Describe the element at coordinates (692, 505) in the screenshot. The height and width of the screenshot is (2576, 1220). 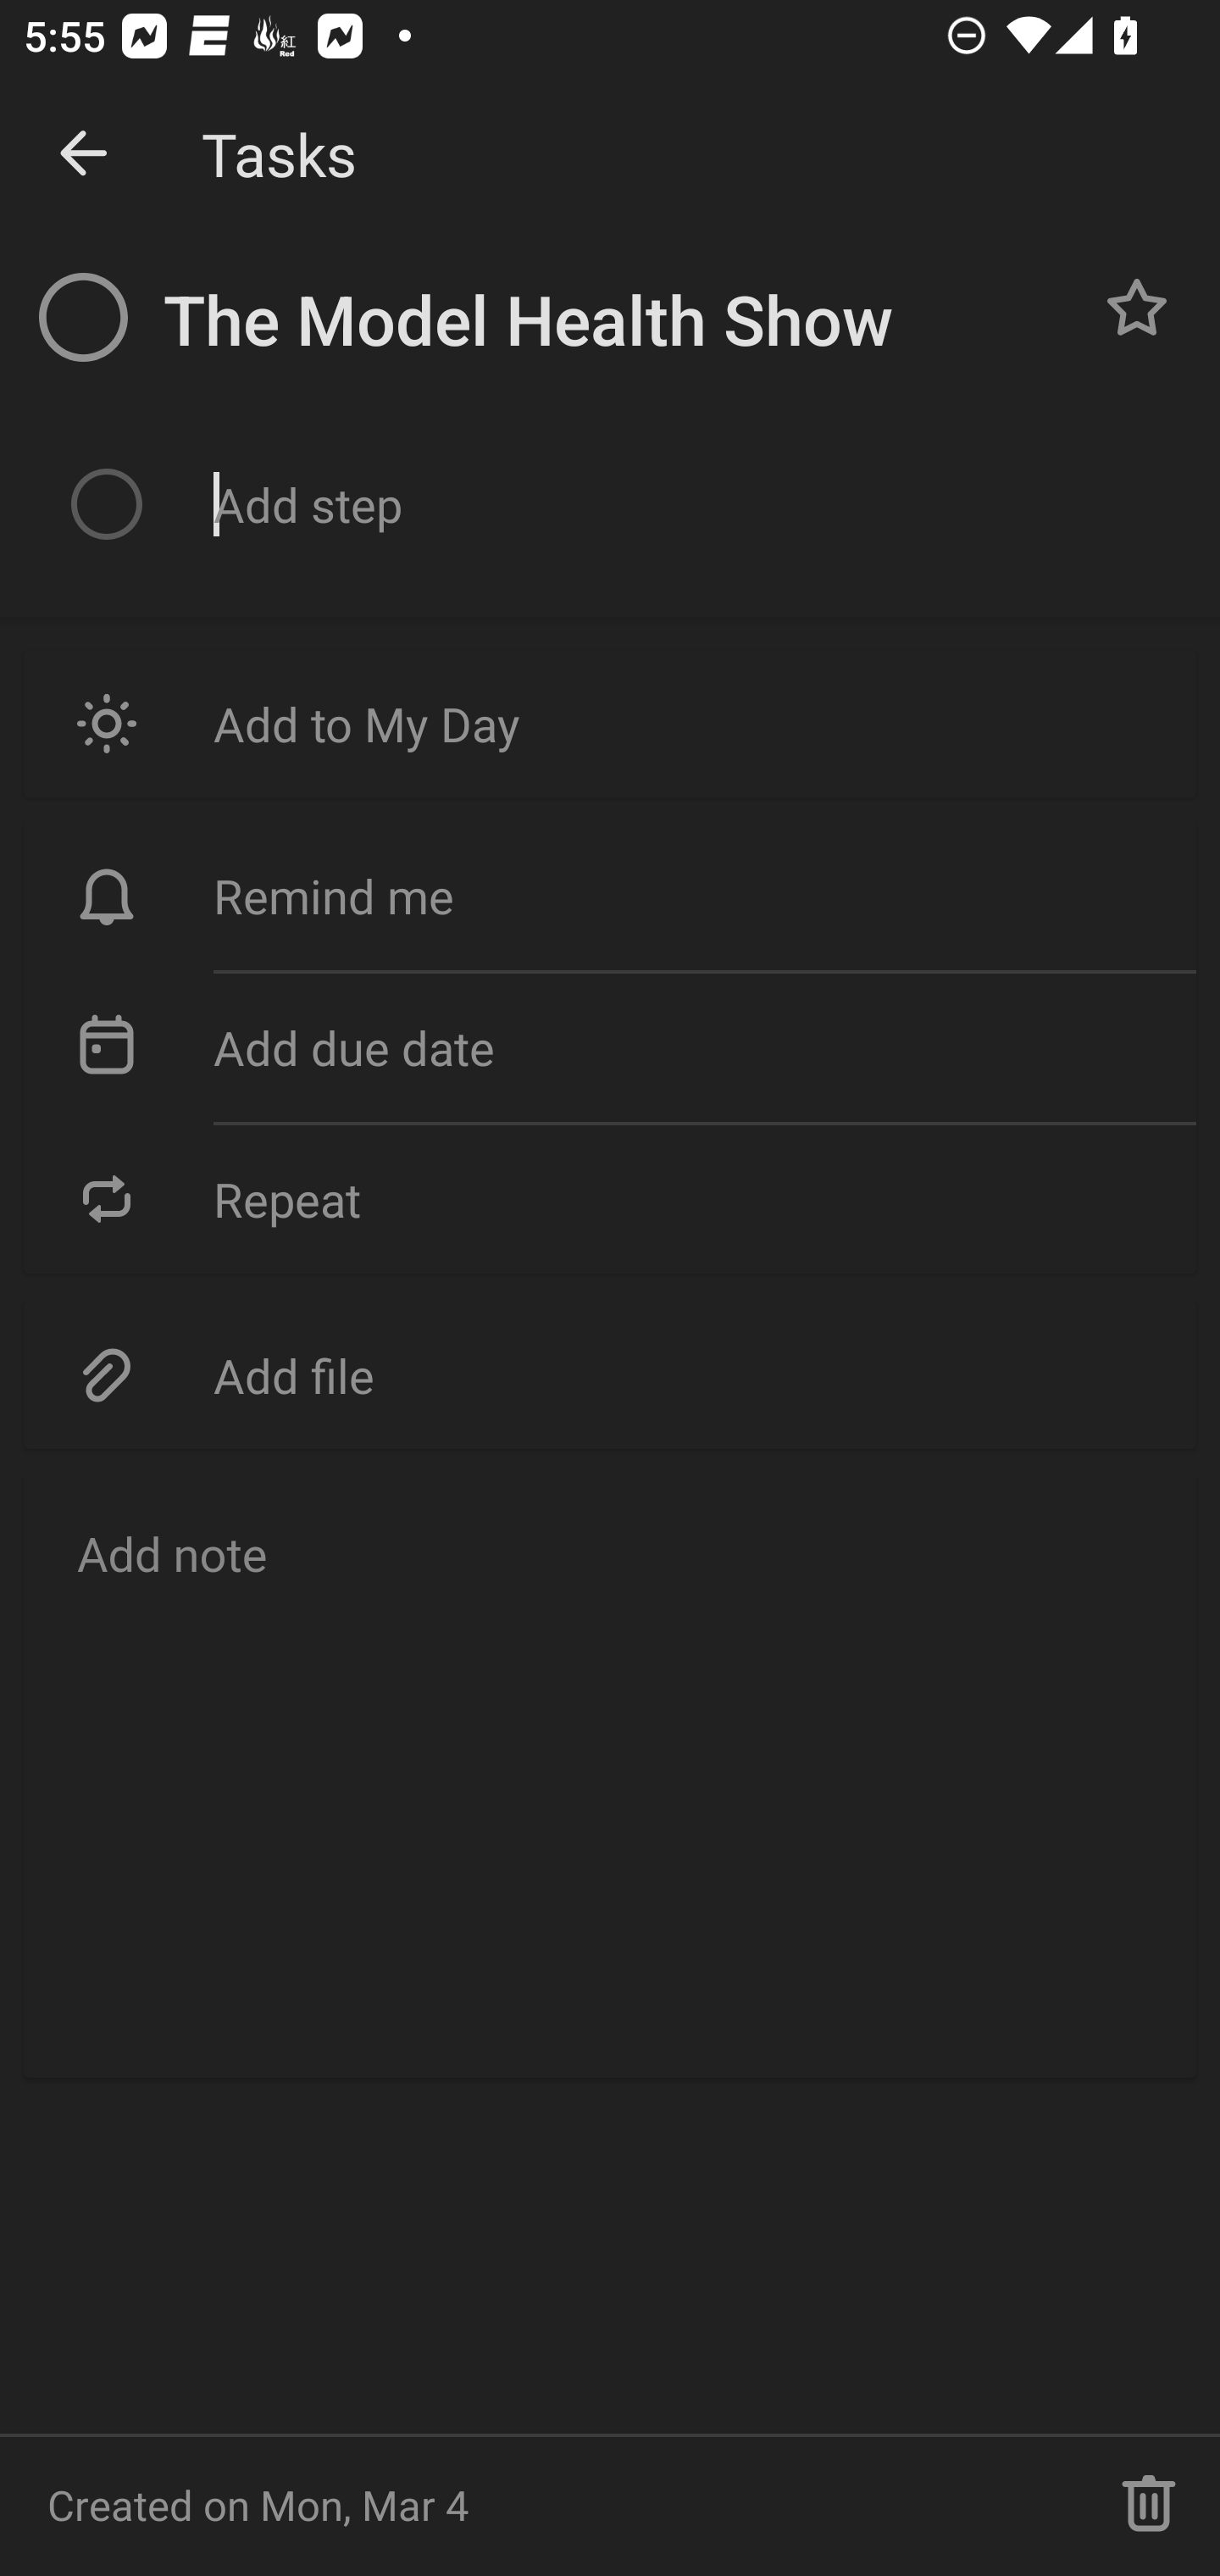
I see `Add step` at that location.